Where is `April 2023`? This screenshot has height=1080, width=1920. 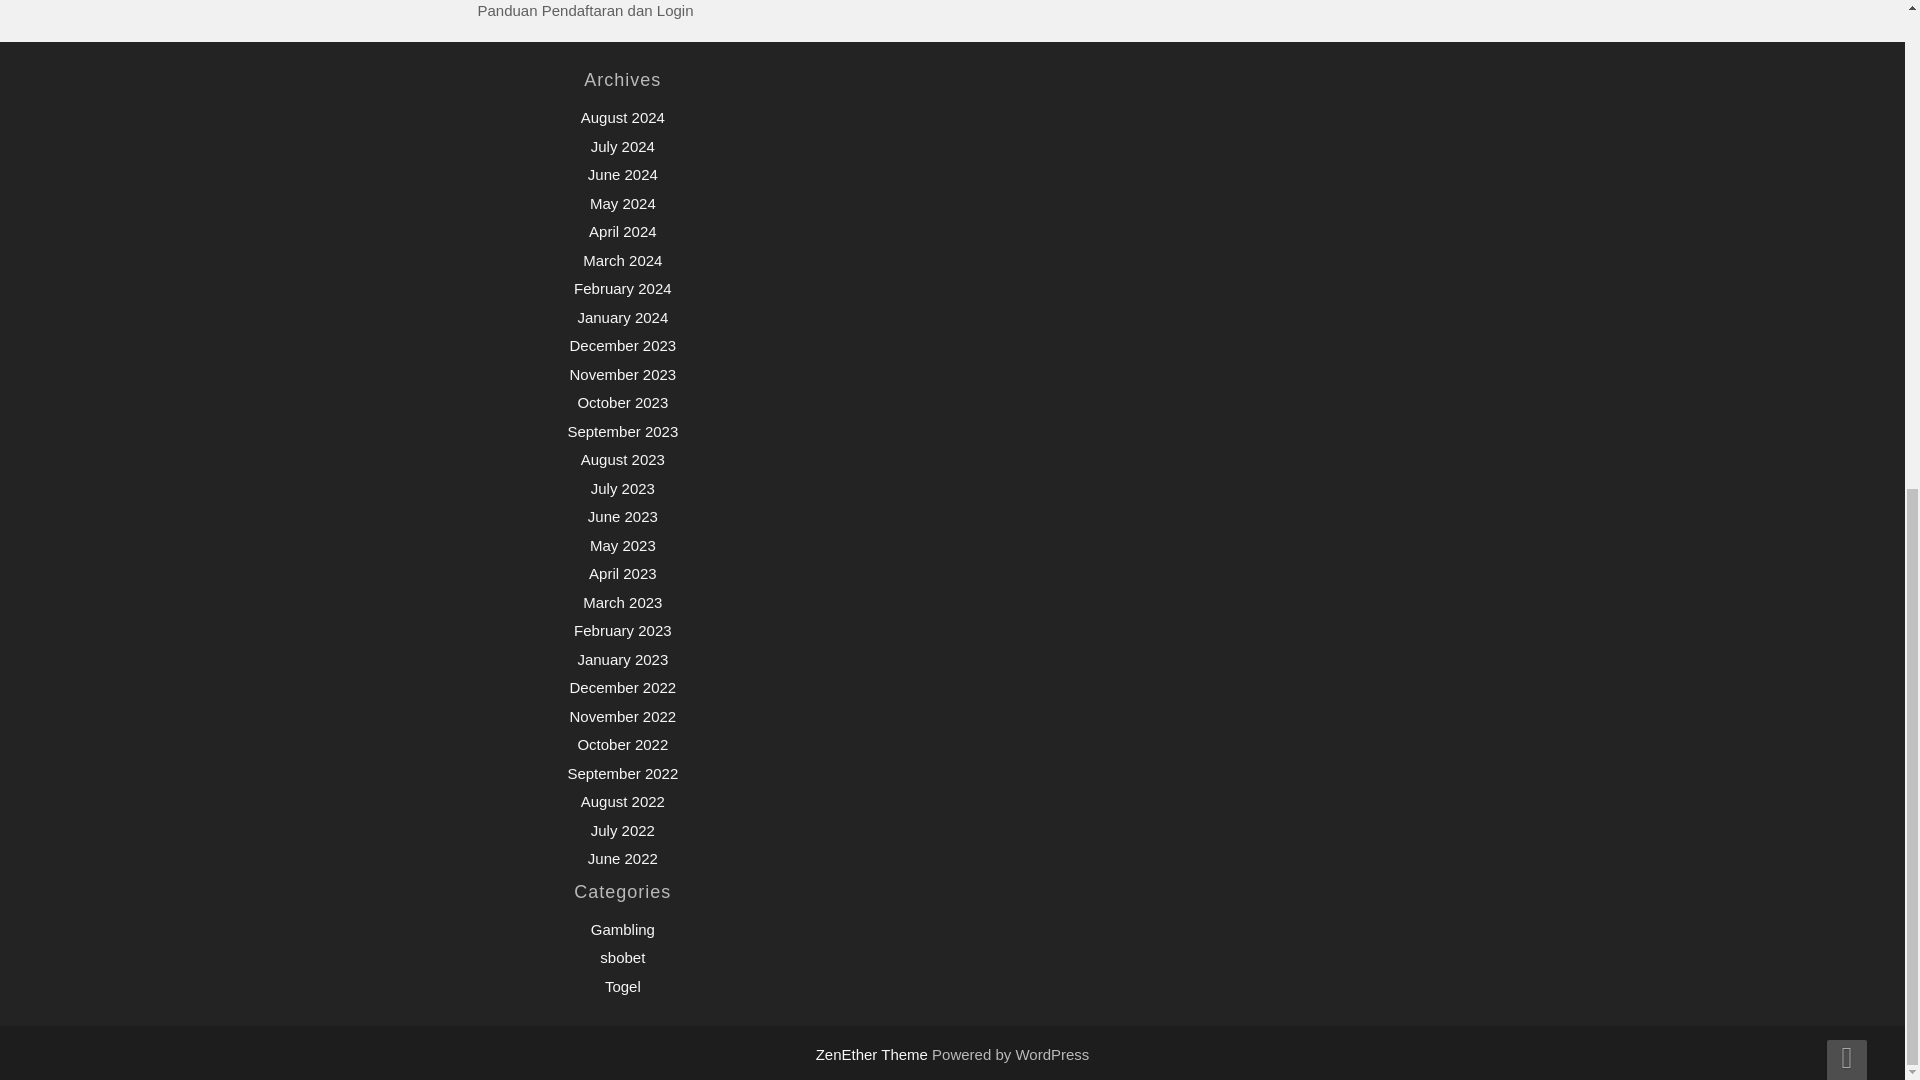
April 2023 is located at coordinates (622, 573).